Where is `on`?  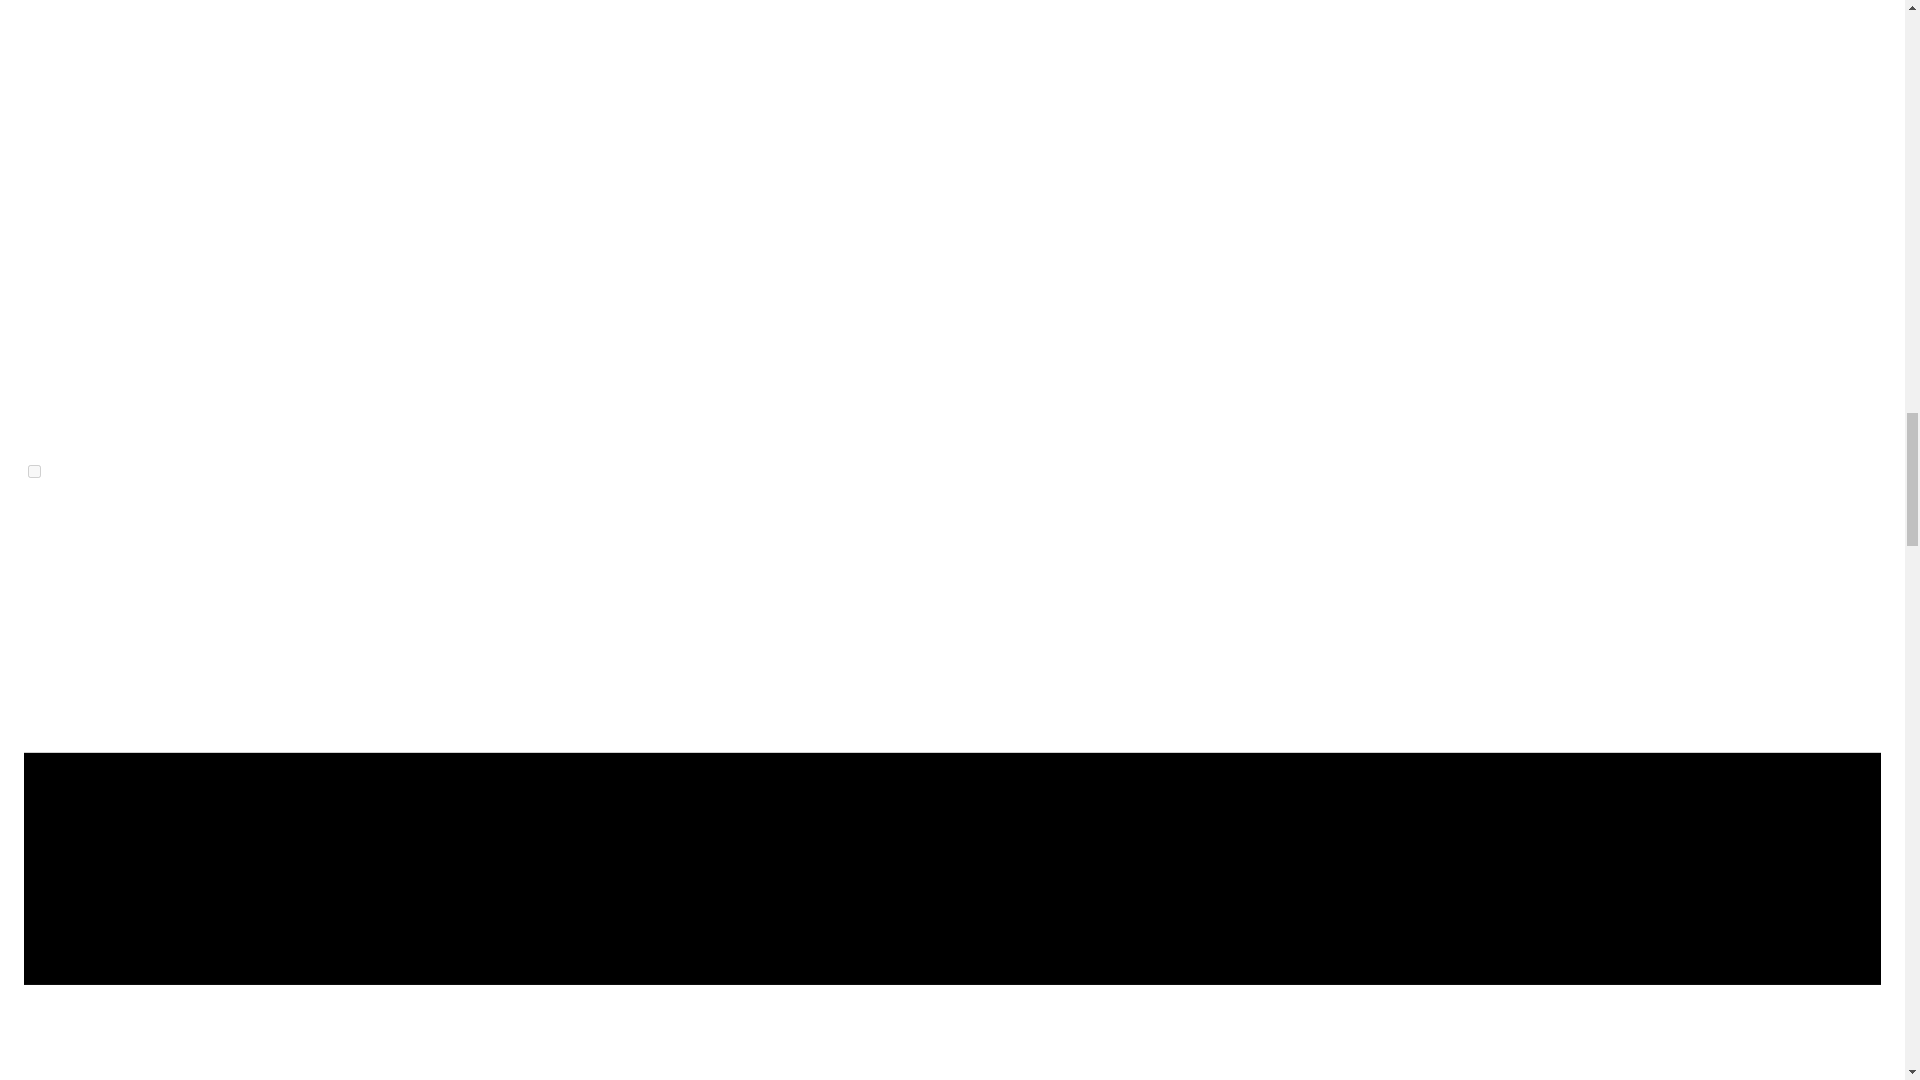
on is located at coordinates (34, 472).